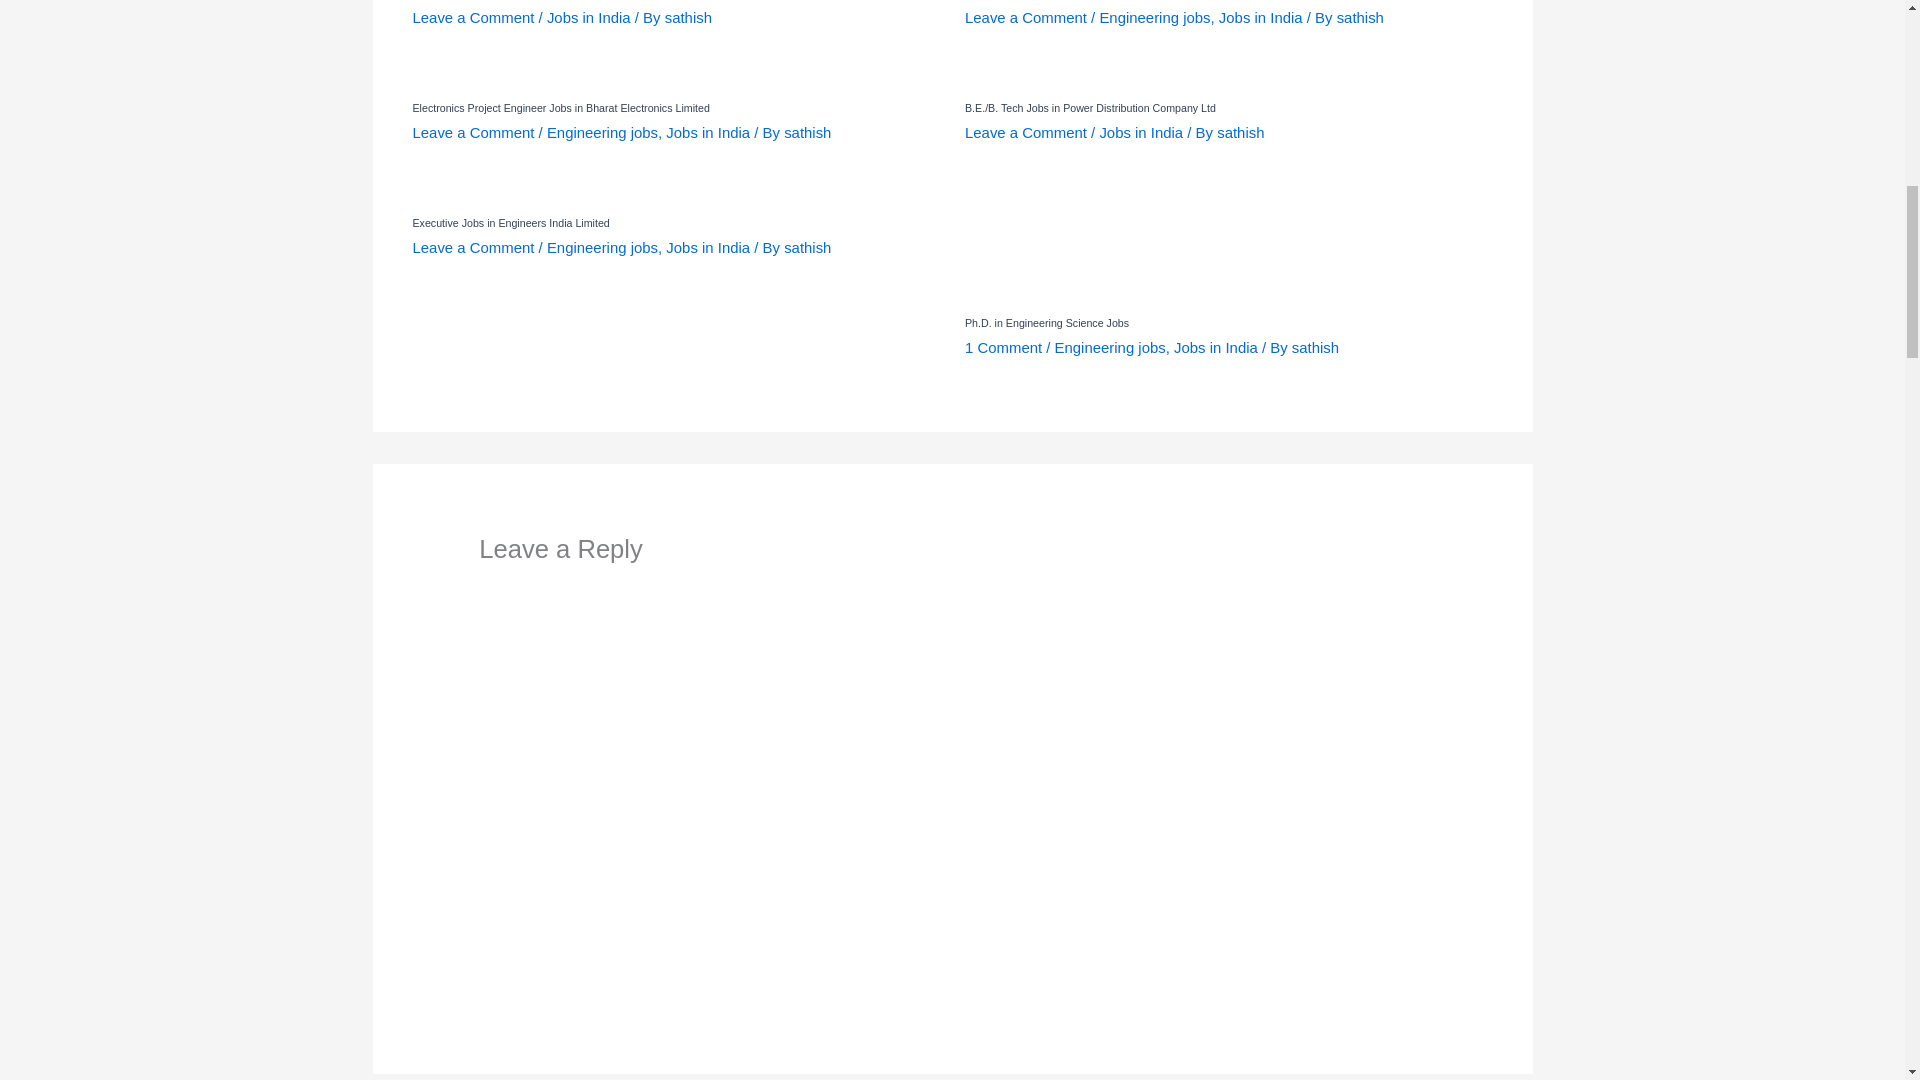 Image resolution: width=1920 pixels, height=1080 pixels. I want to click on View all posts by sathish, so click(1315, 348).